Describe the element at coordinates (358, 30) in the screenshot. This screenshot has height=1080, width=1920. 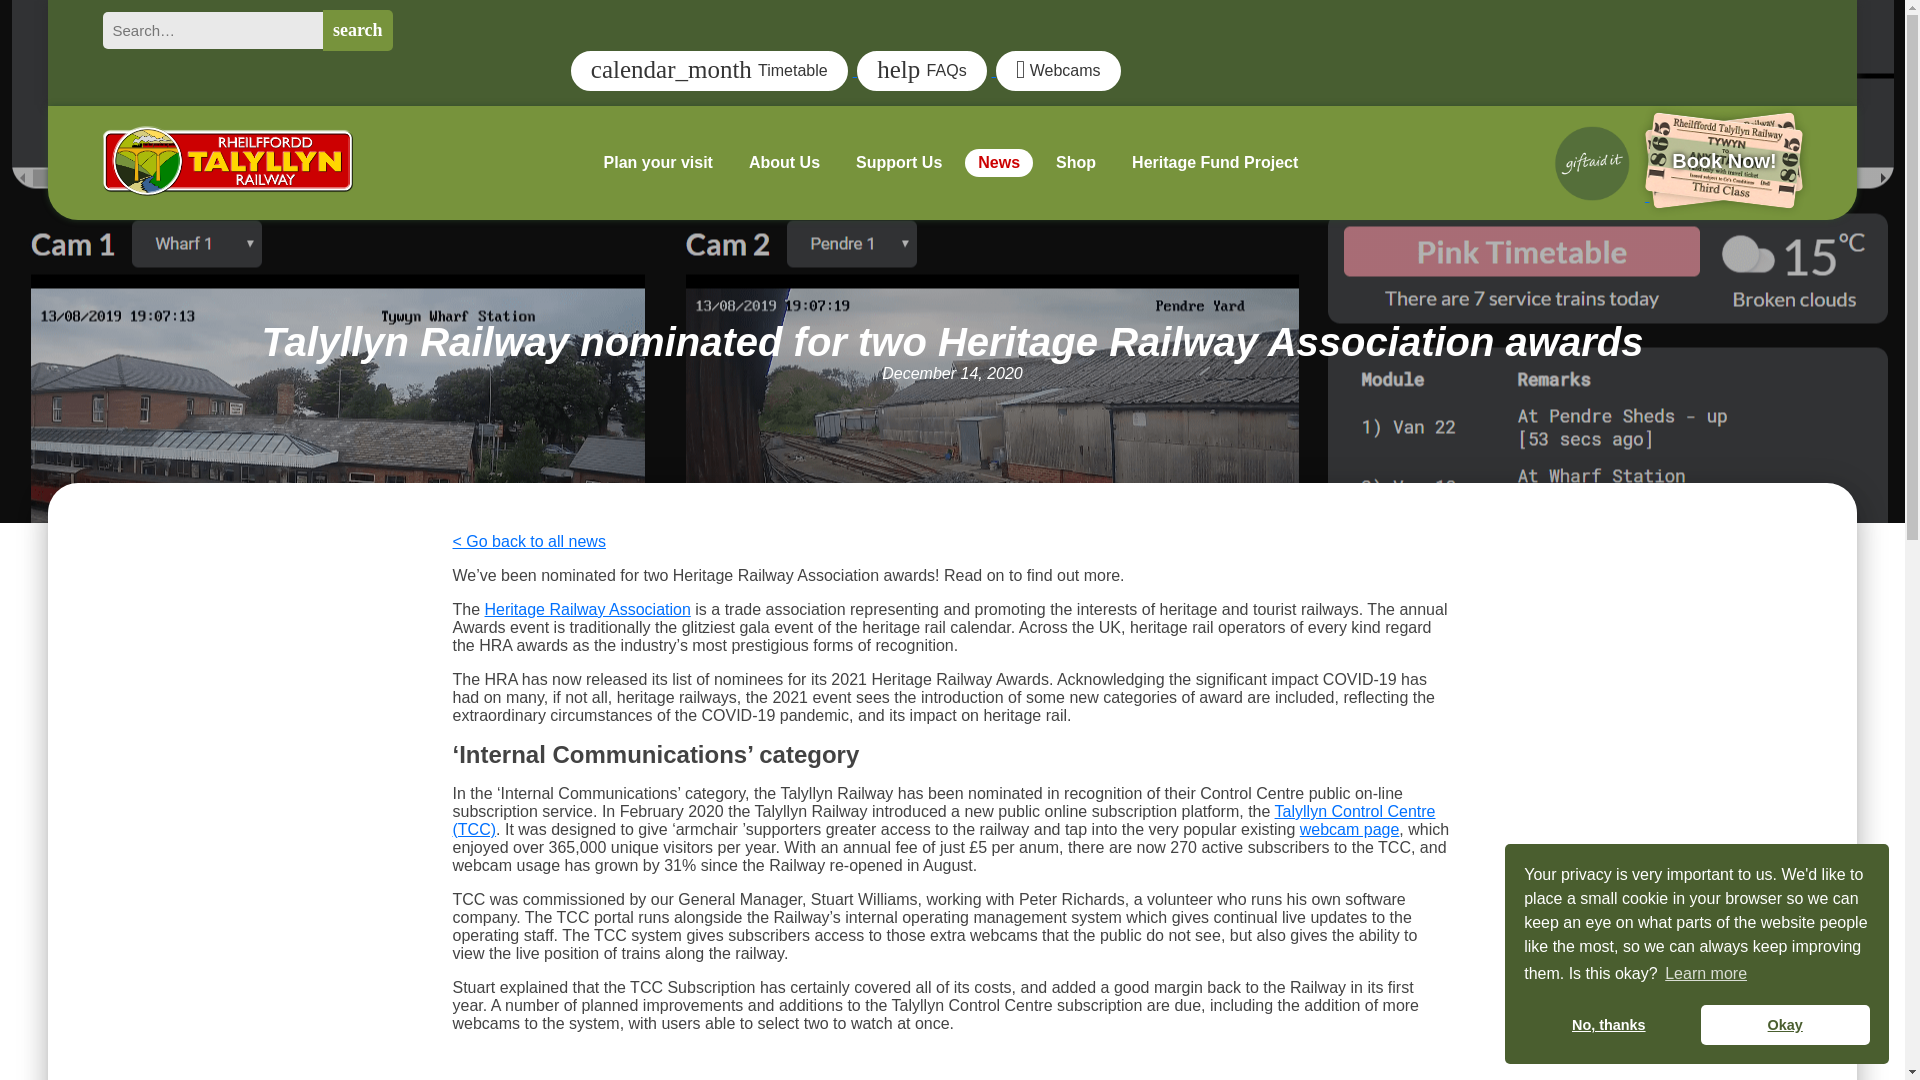
I see `search` at that location.